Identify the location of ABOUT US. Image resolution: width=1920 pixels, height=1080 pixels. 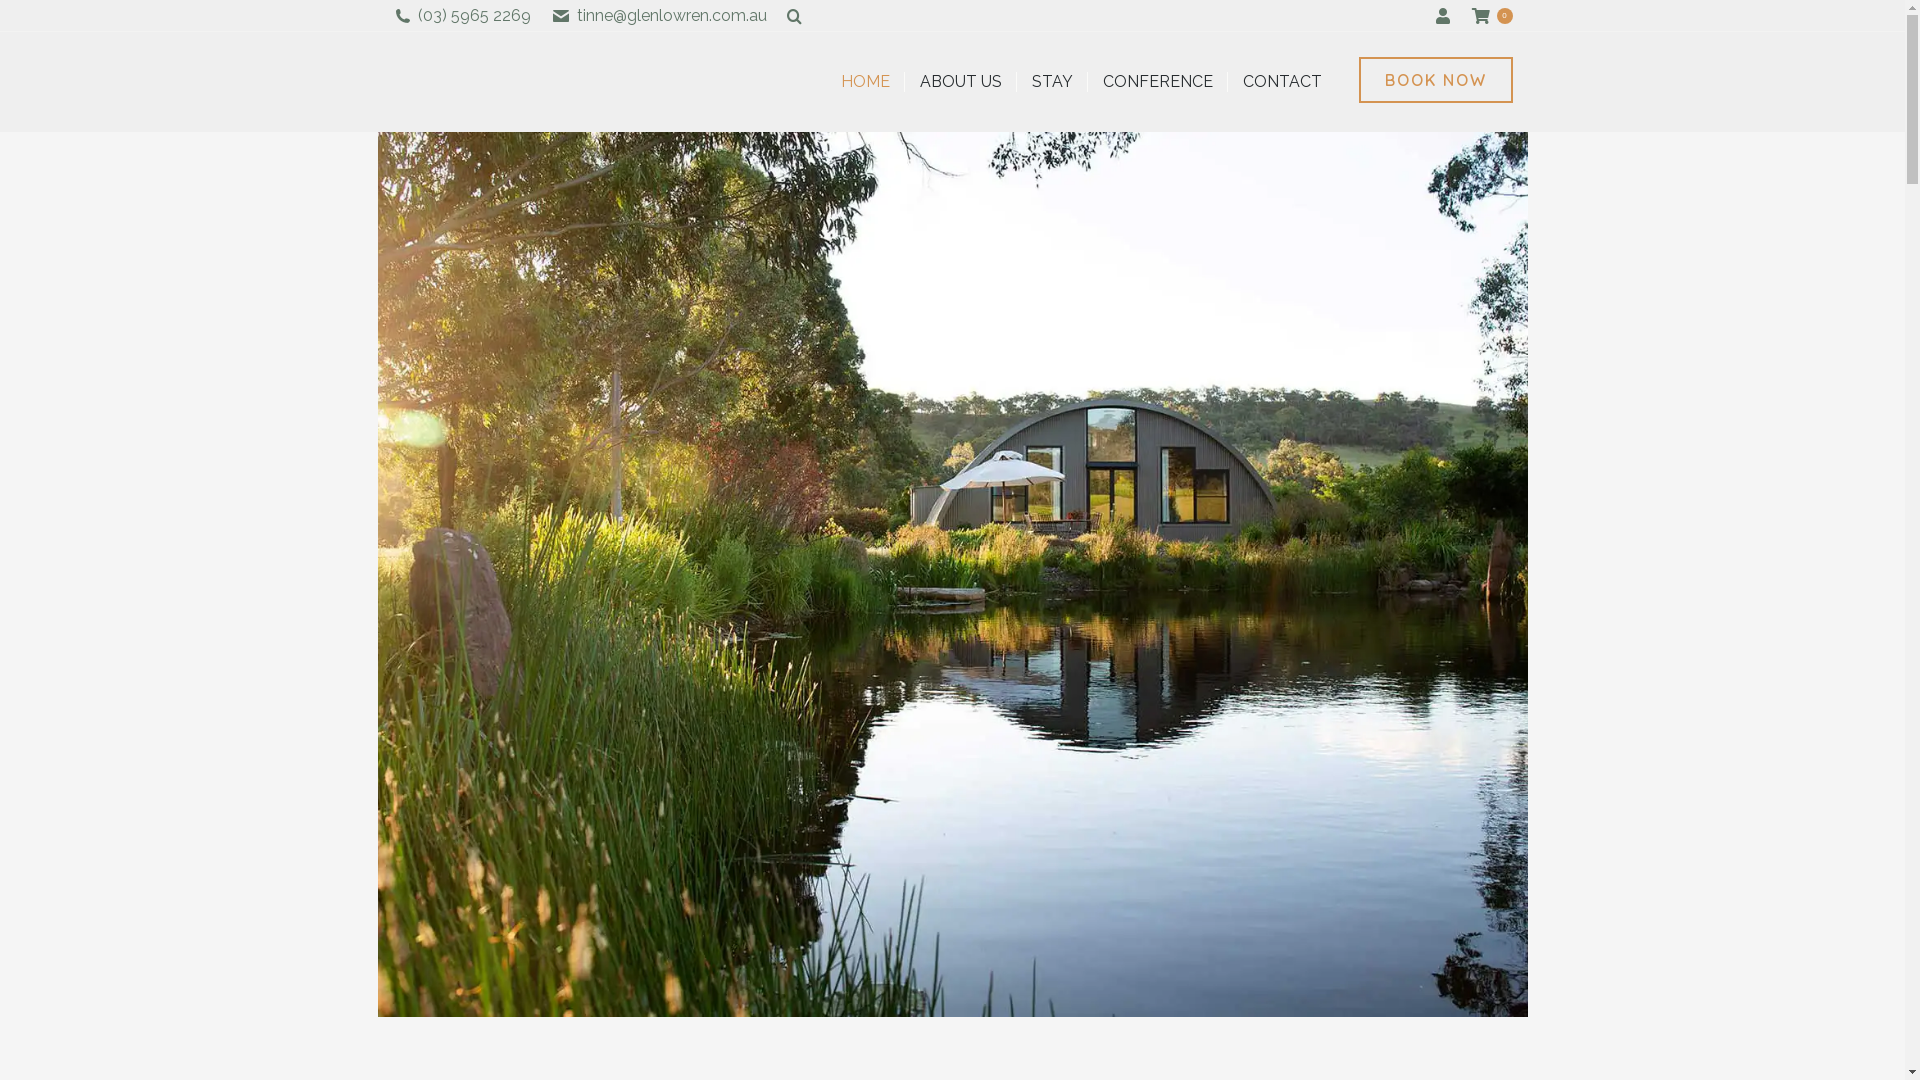
(961, 82).